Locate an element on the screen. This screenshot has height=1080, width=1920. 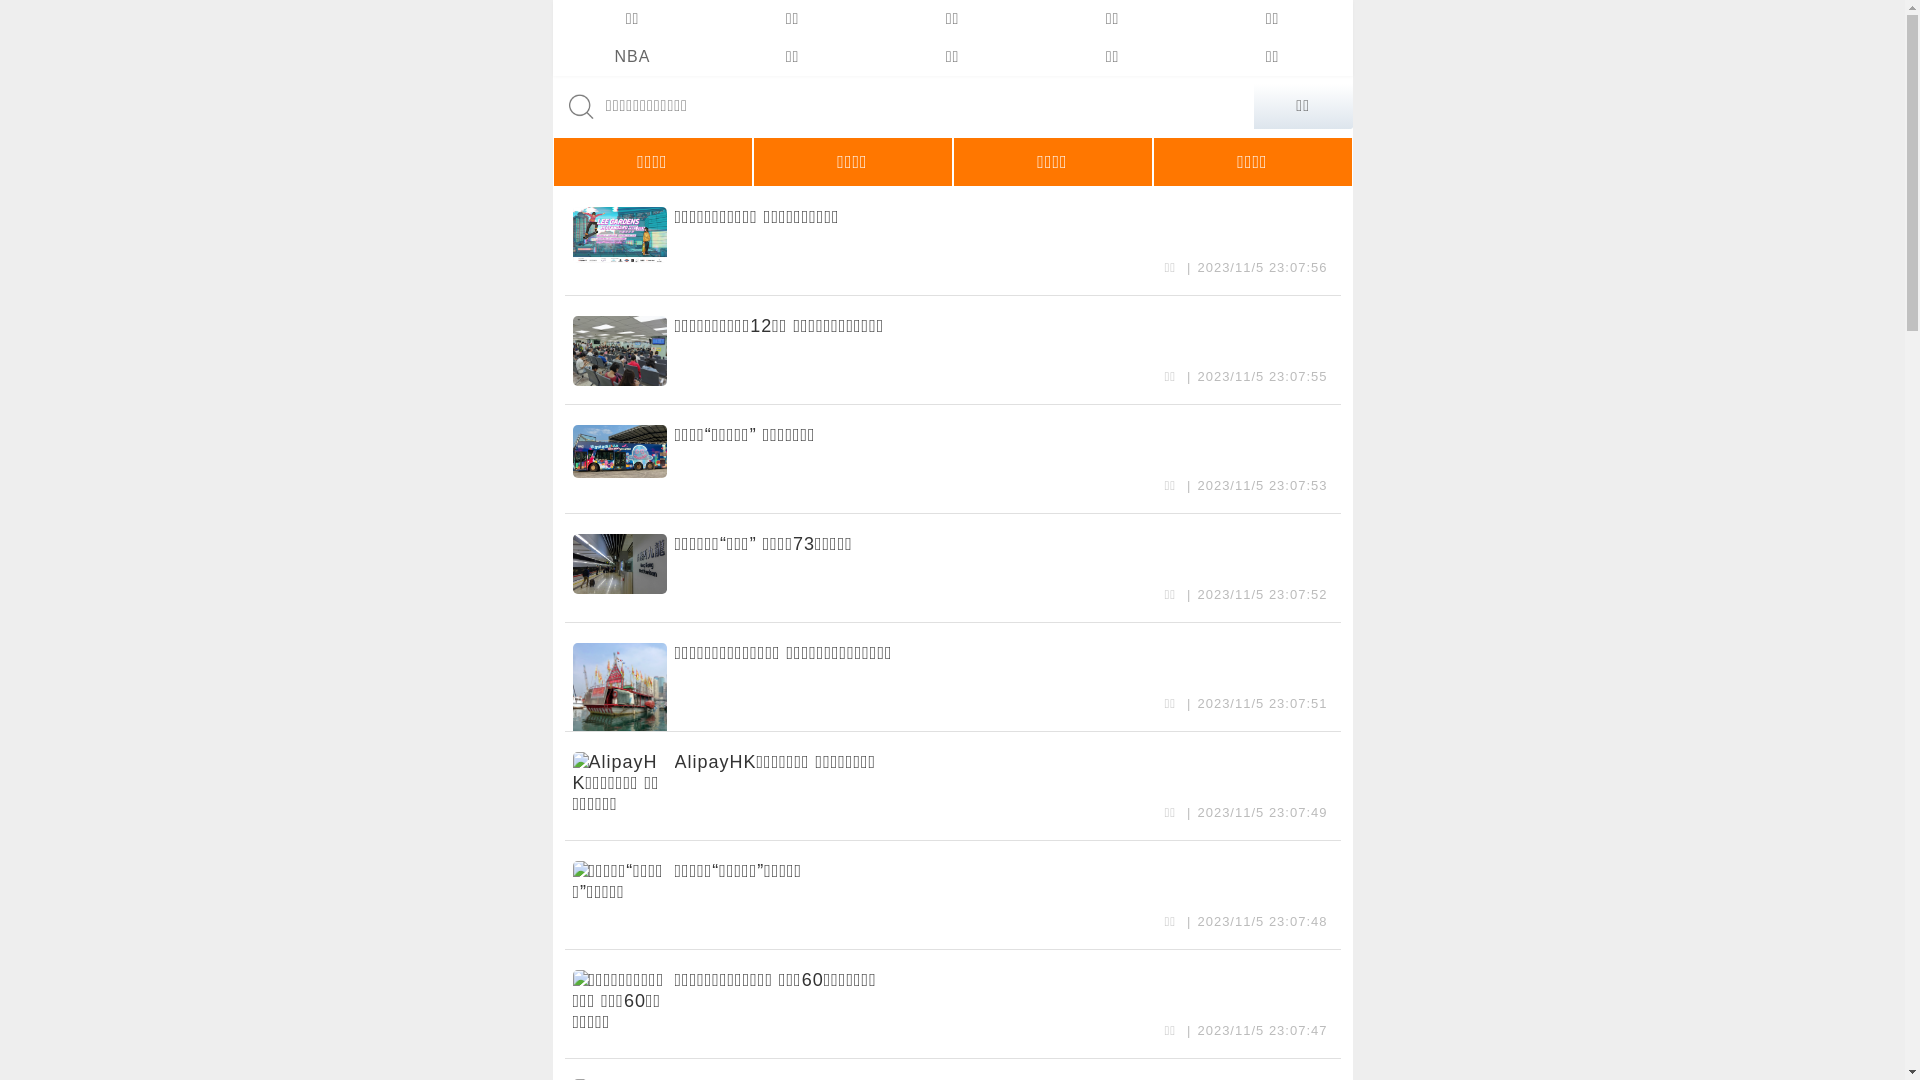
NBA is located at coordinates (632, 57).